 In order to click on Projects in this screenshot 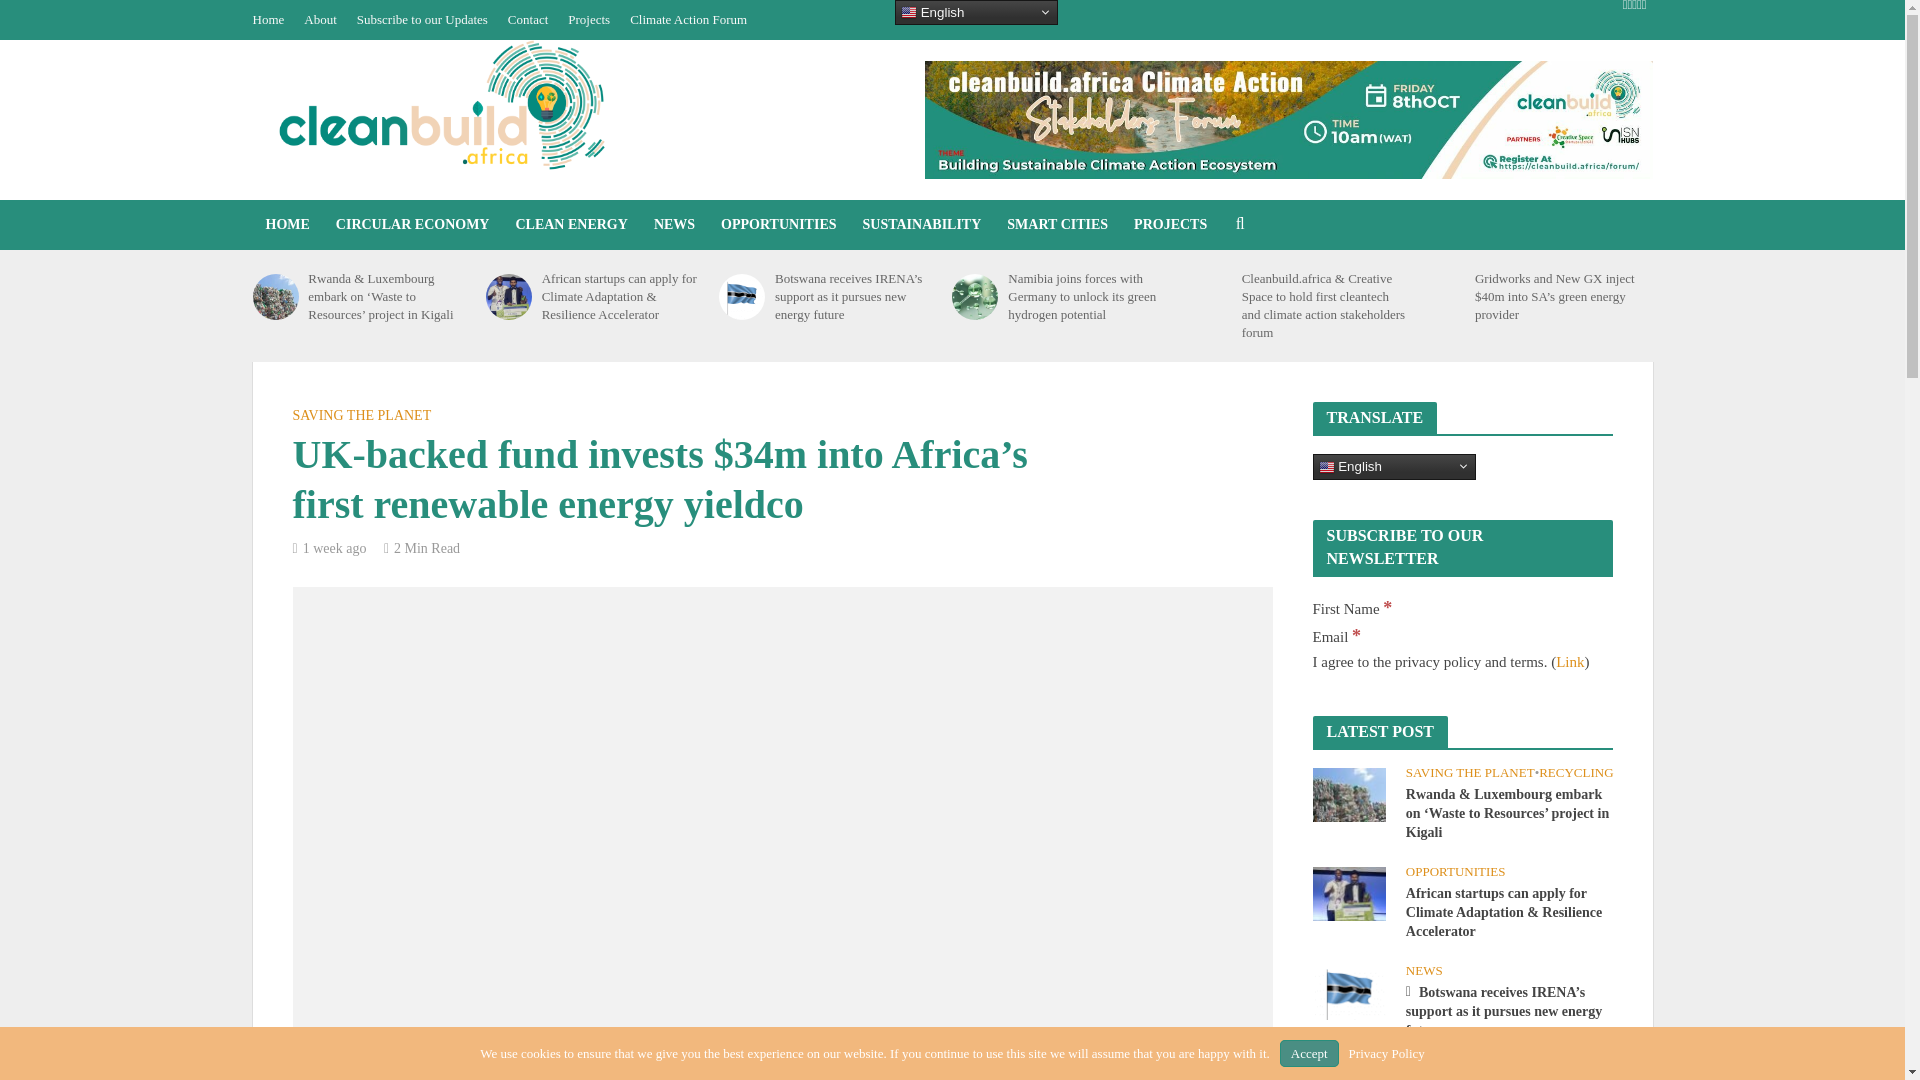, I will do `click(589, 20)`.